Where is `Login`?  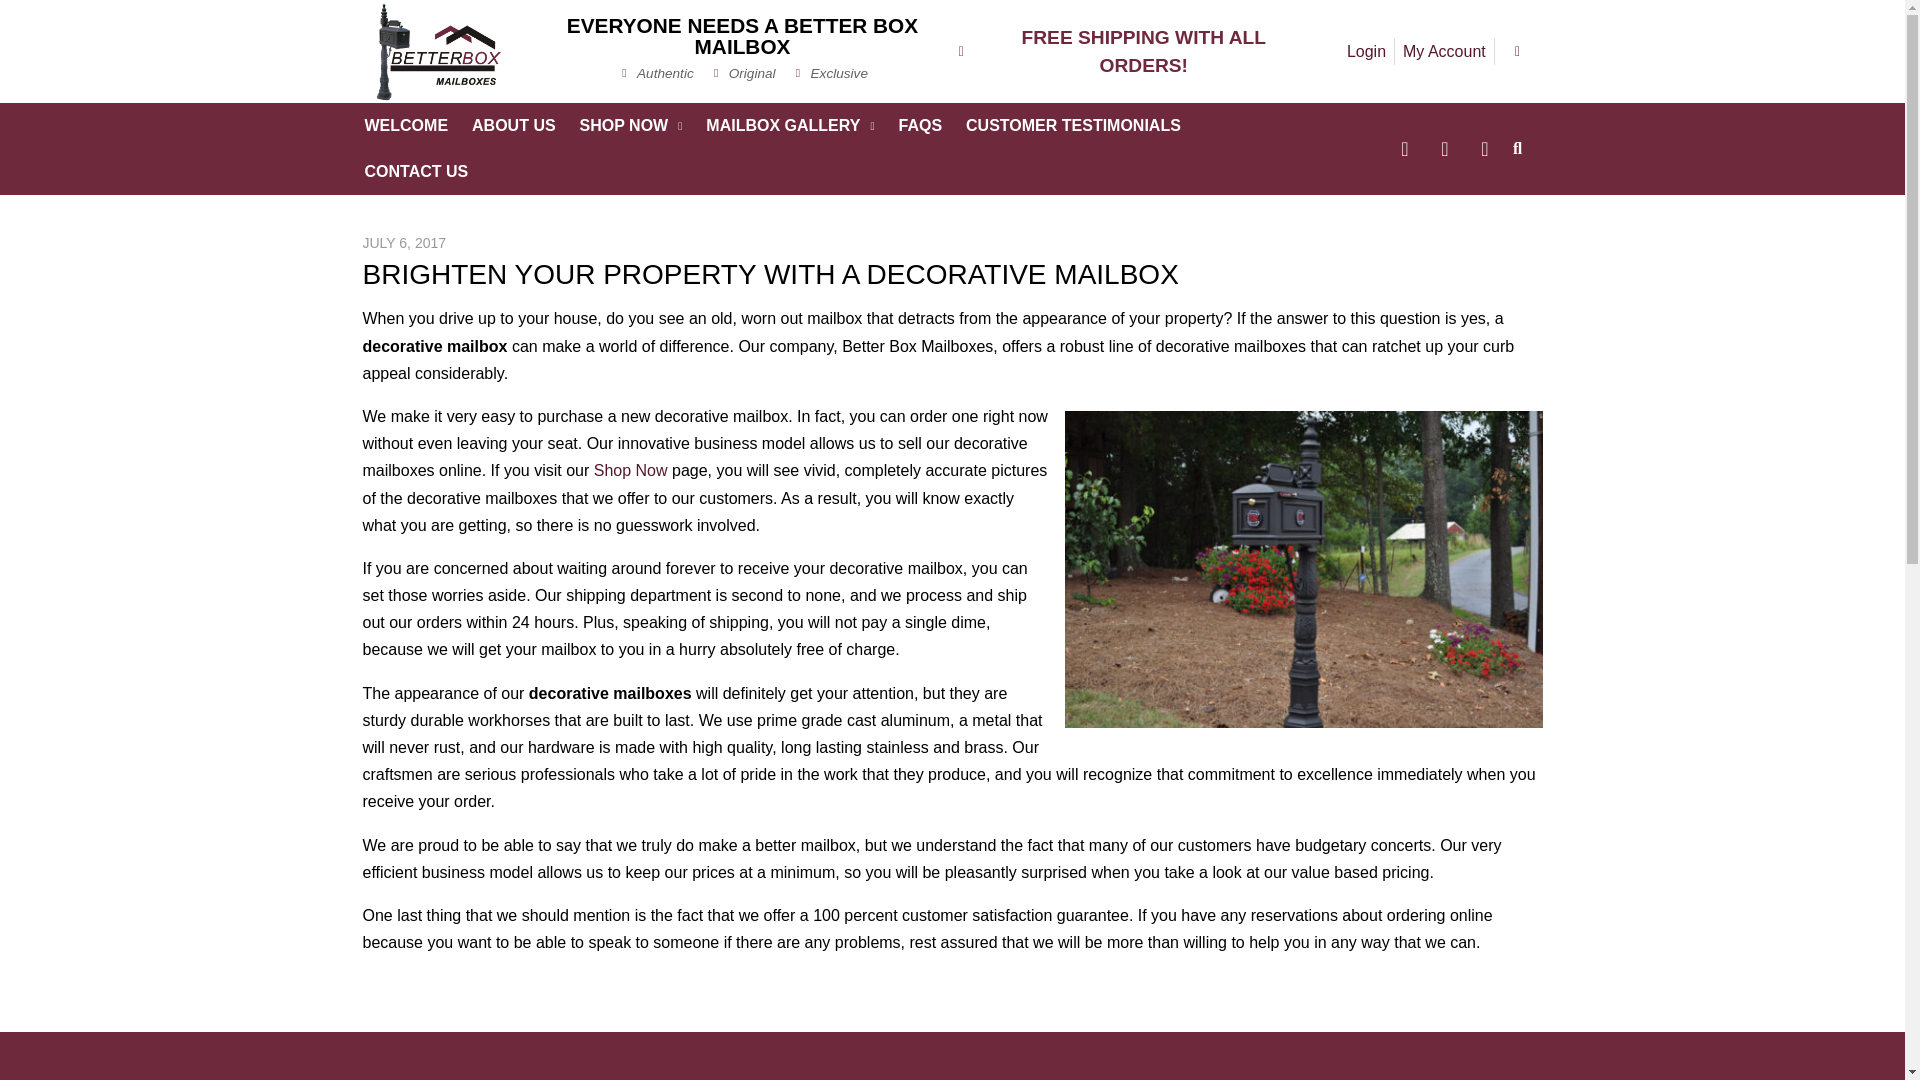 Login is located at coordinates (1366, 50).